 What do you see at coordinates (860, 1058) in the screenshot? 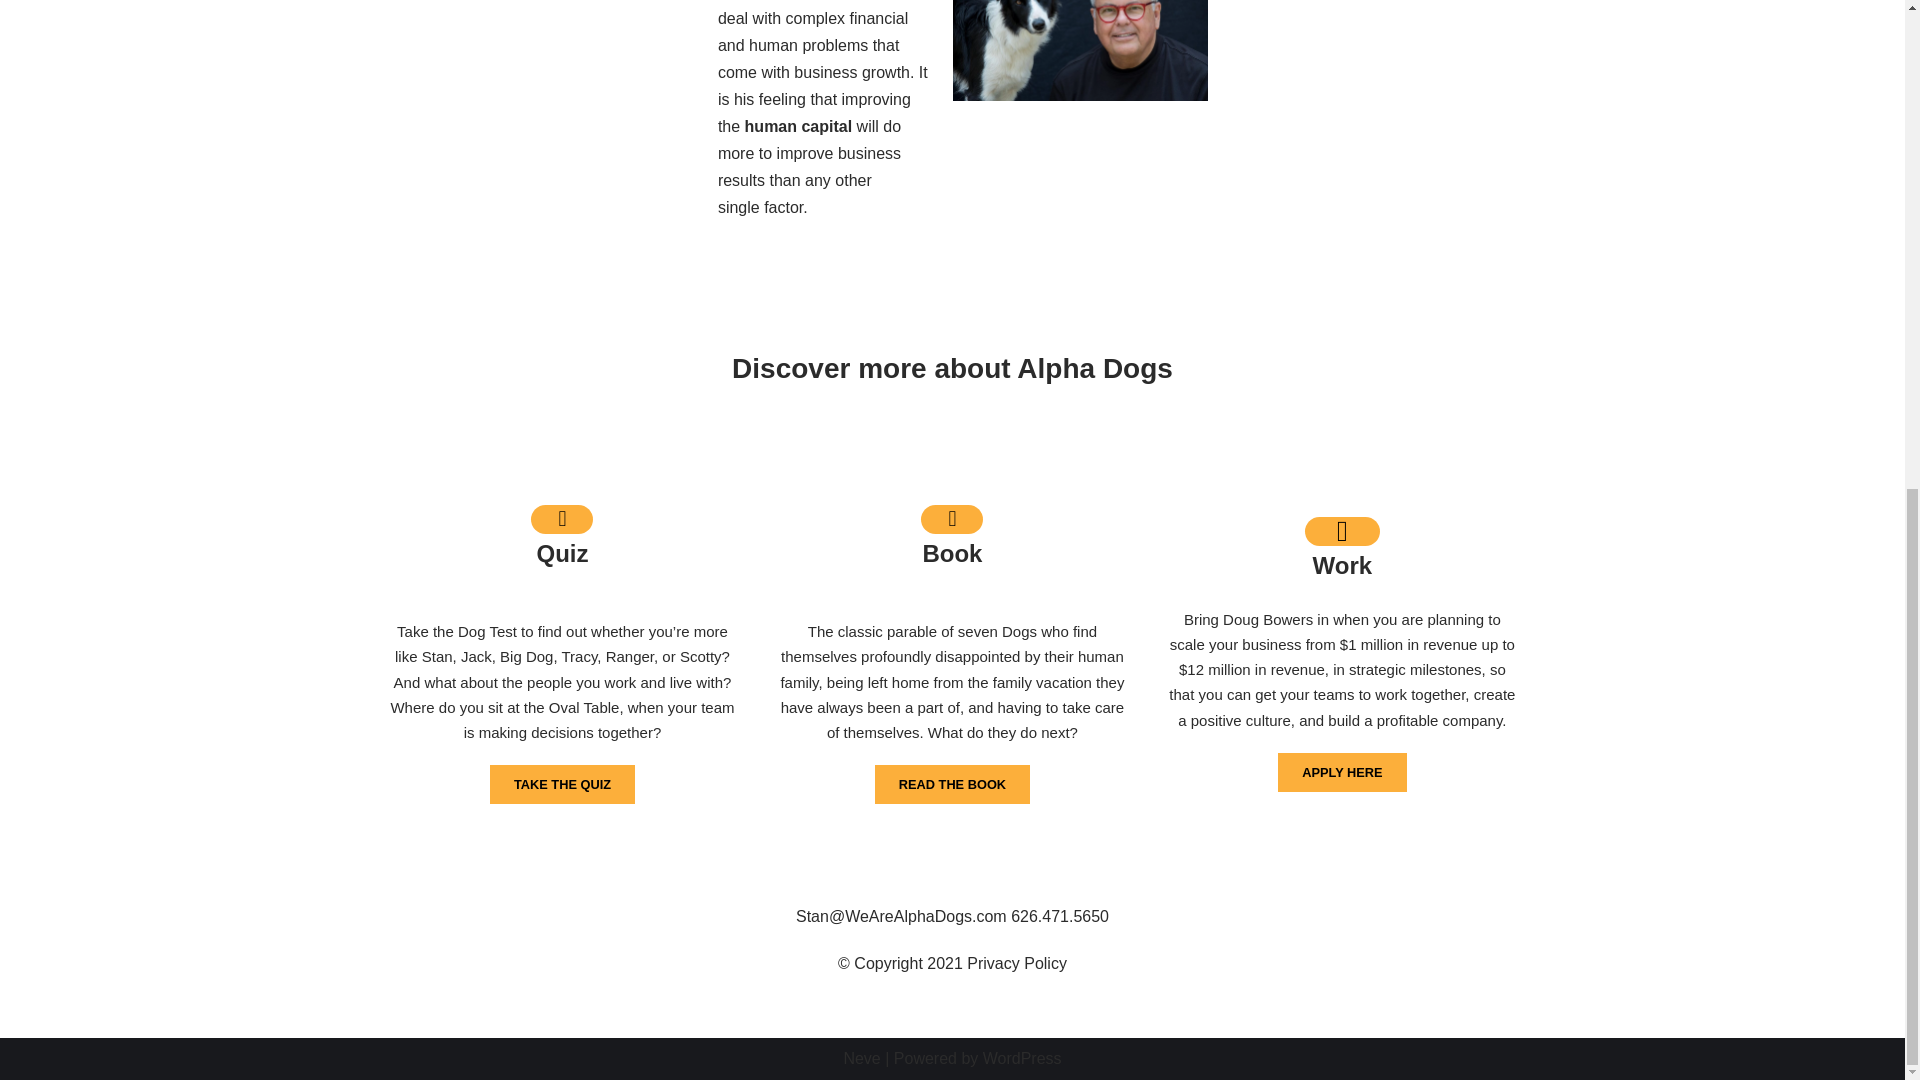
I see `Neve` at bounding box center [860, 1058].